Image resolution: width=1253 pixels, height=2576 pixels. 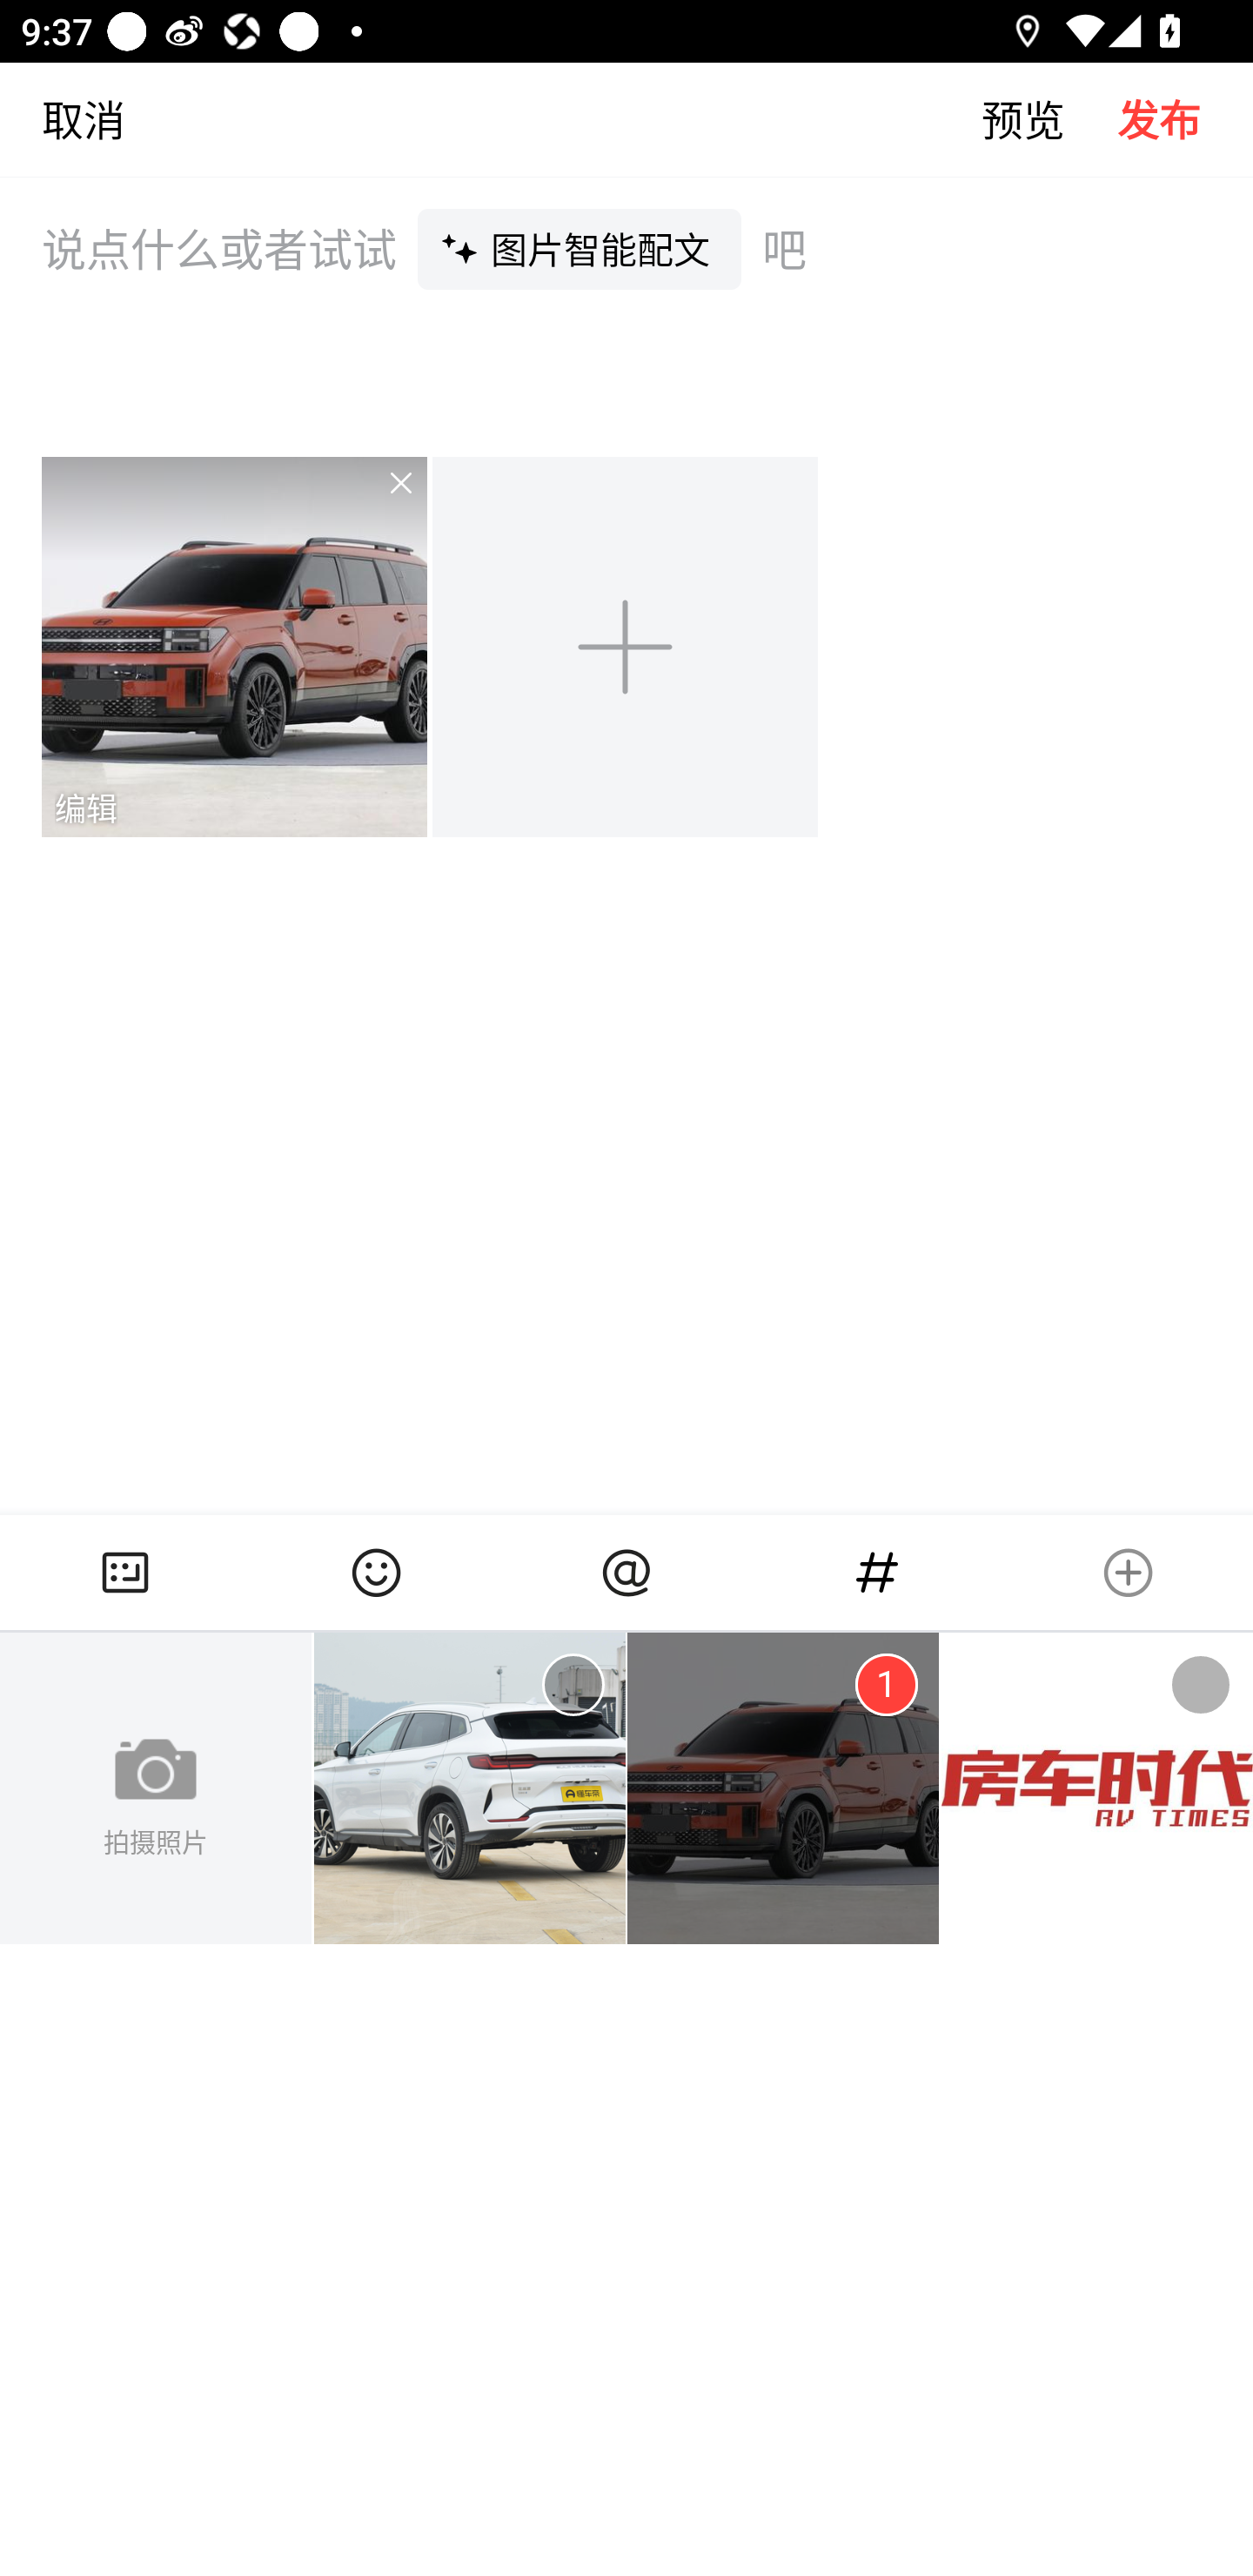 What do you see at coordinates (376, 1572) in the screenshot?
I see `表情` at bounding box center [376, 1572].